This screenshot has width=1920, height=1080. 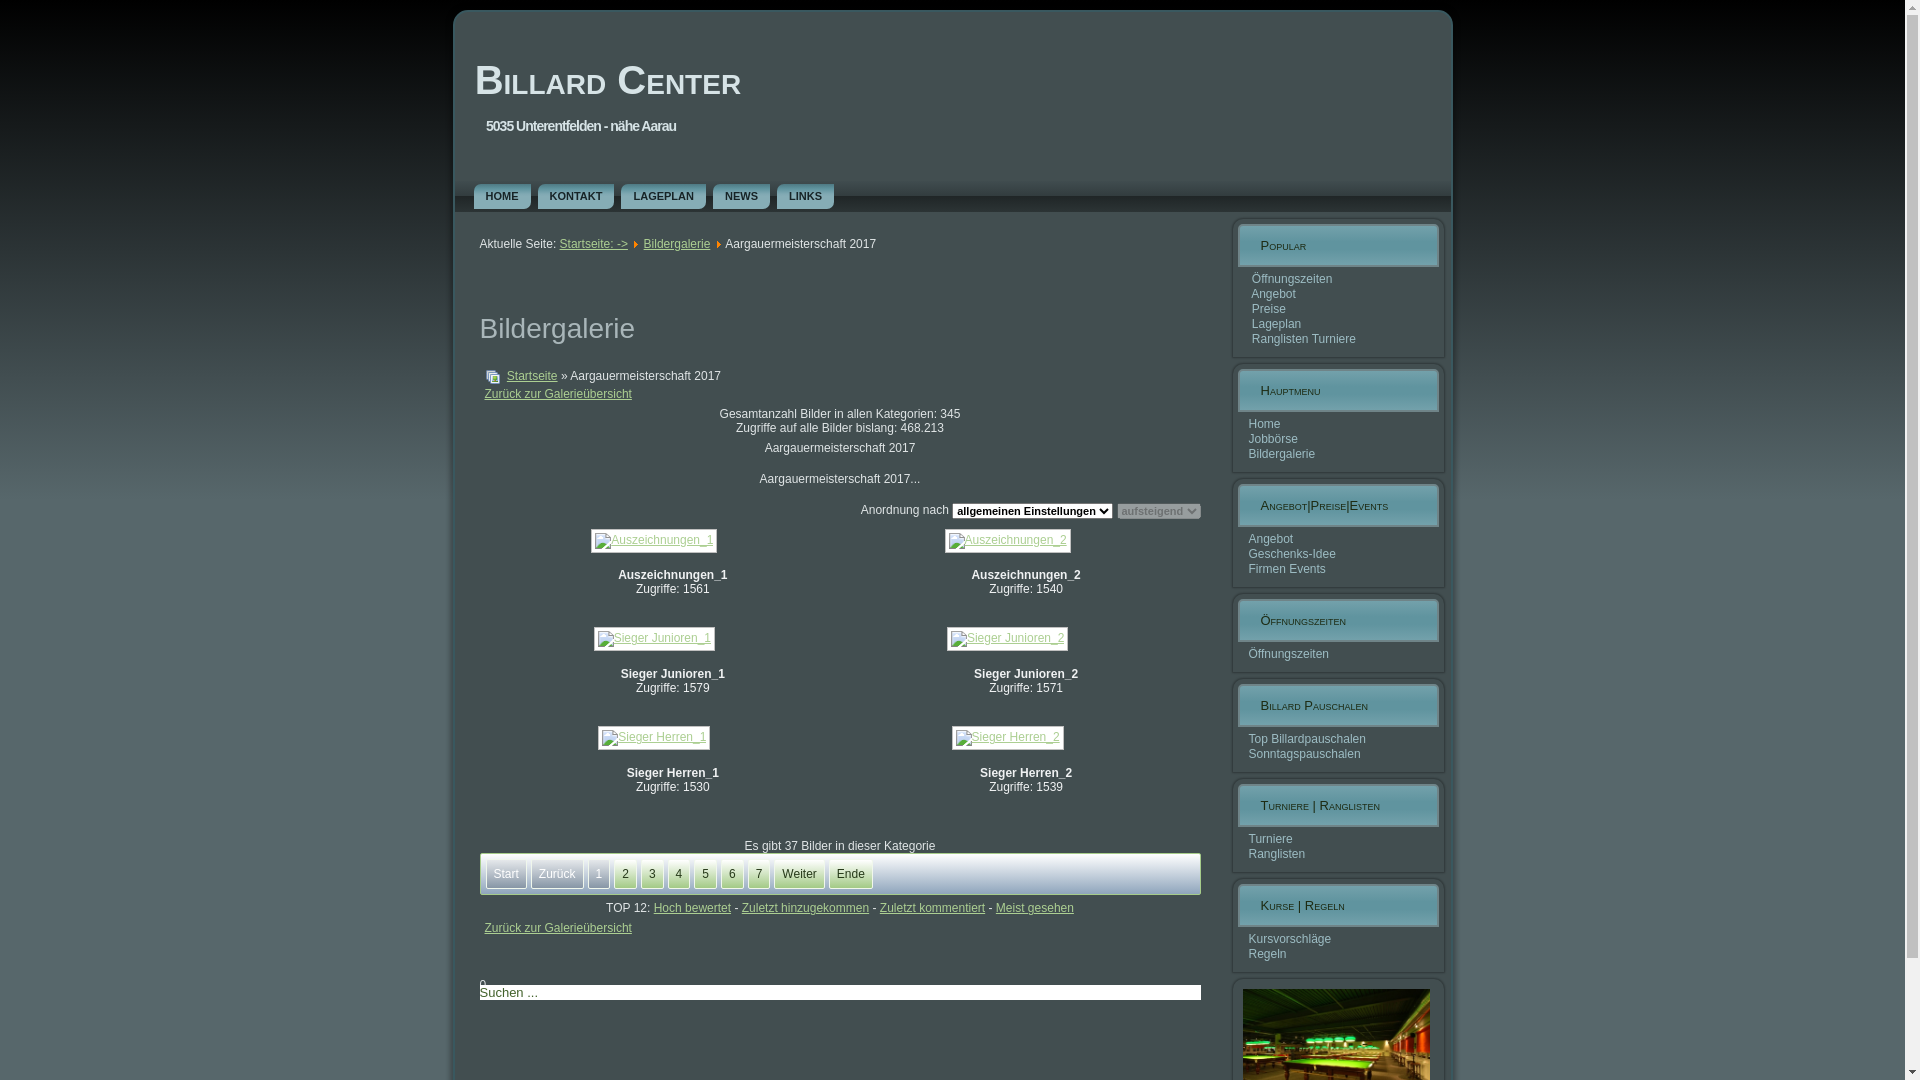 I want to click on Angebot, so click(x=1270, y=539).